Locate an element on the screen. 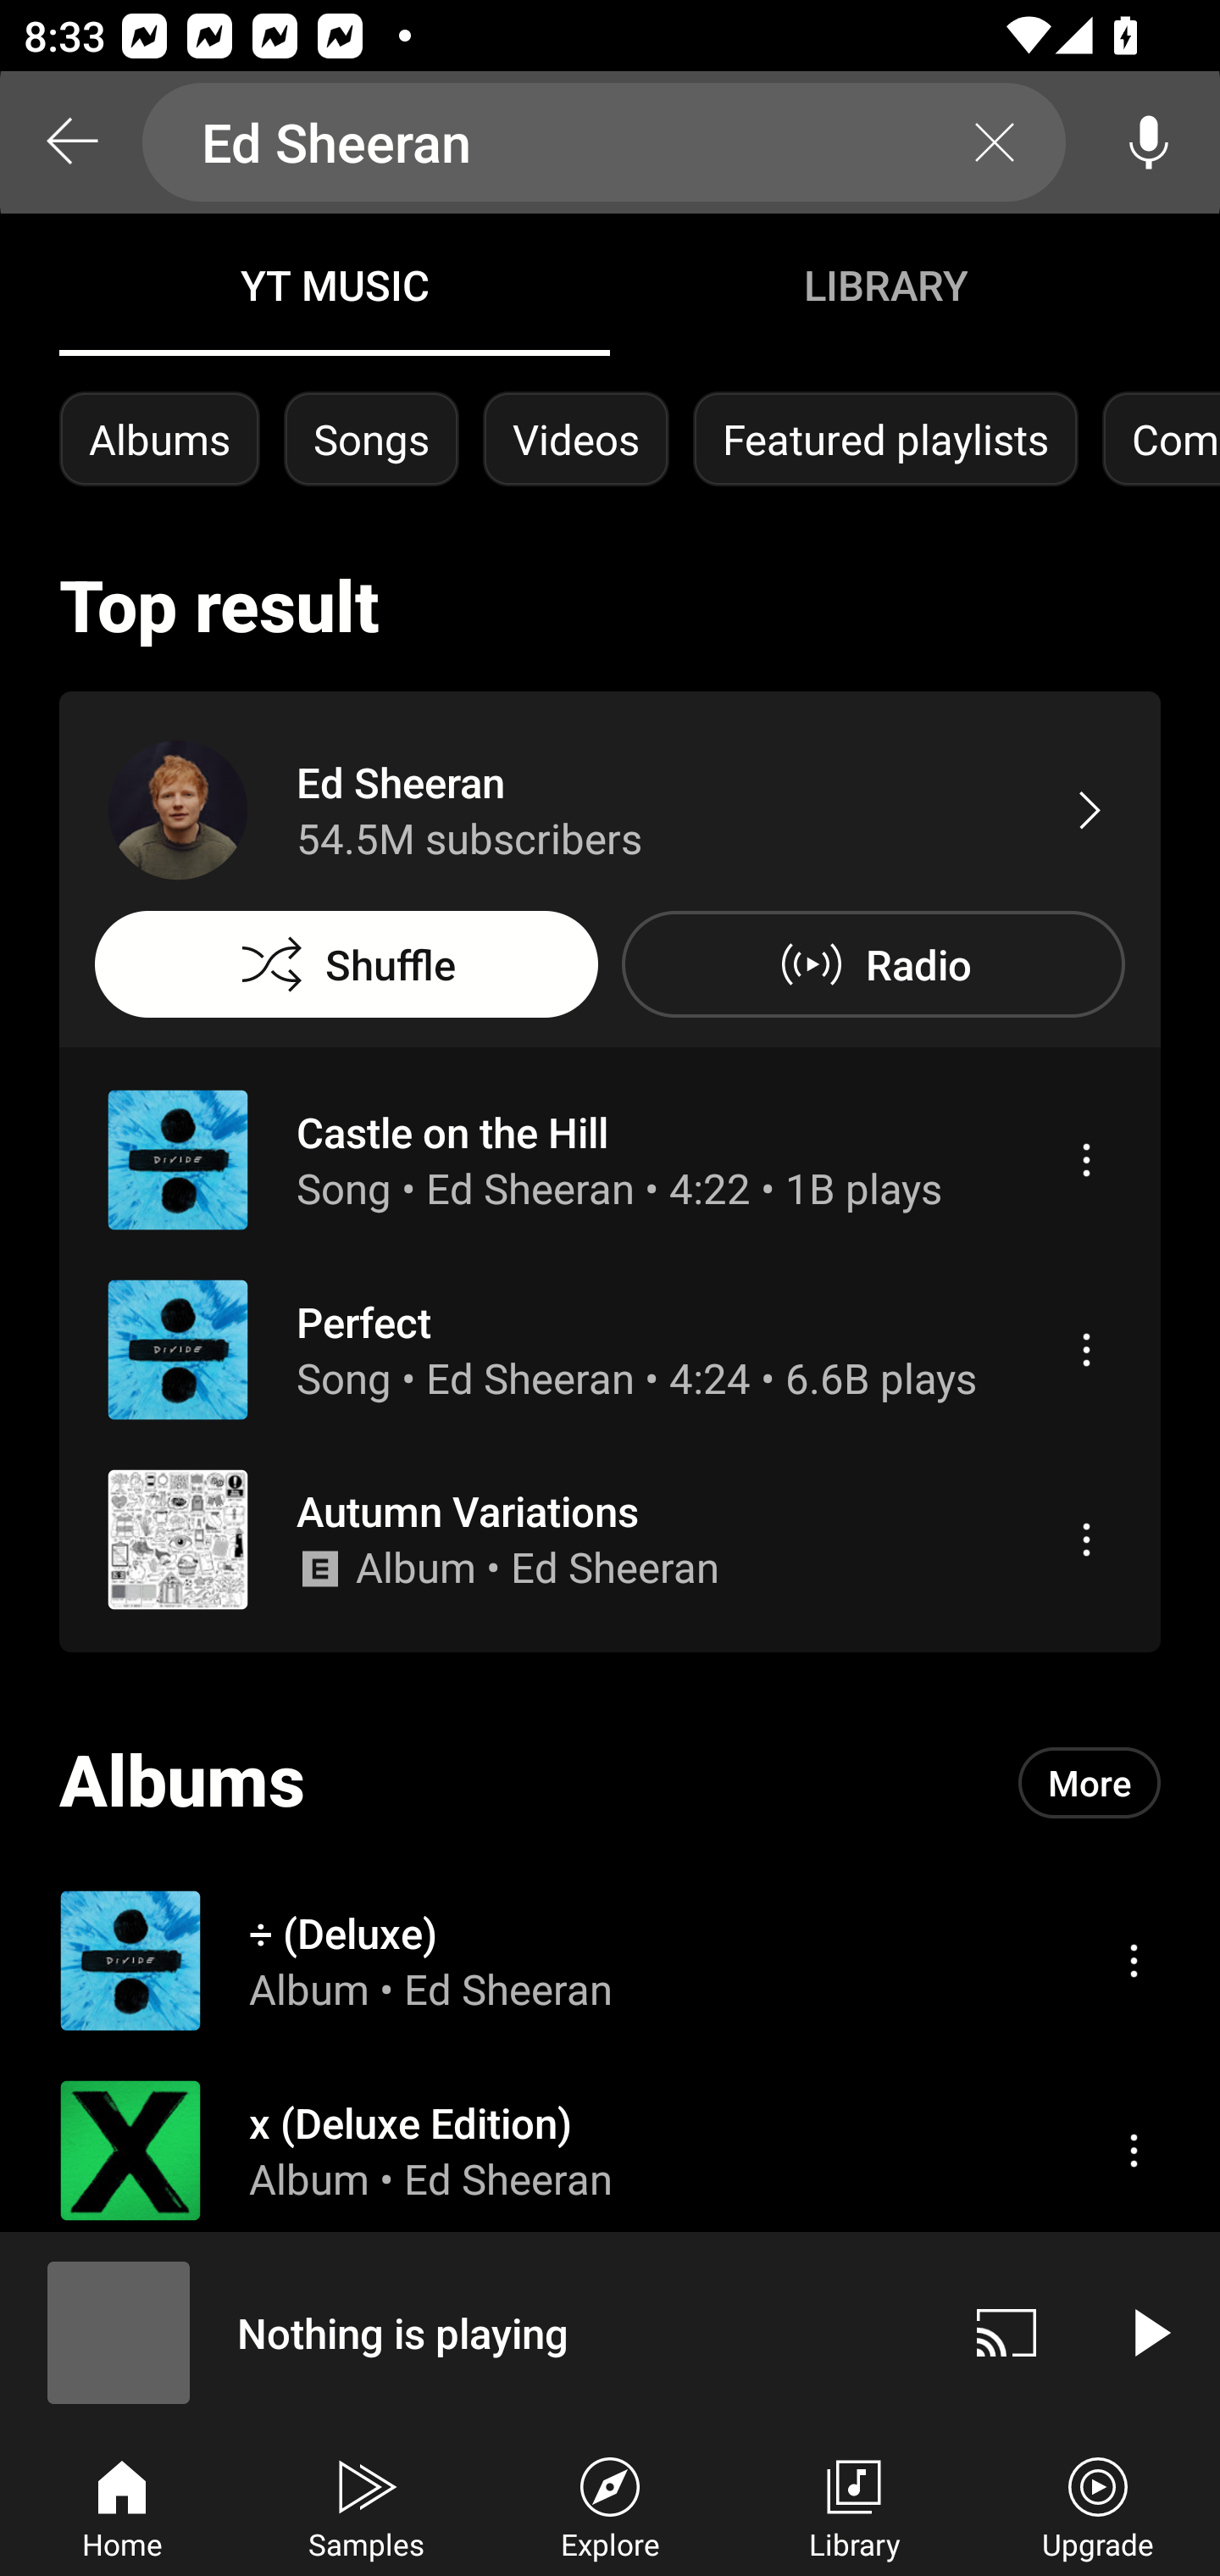 The image size is (1220, 2576). Library LIBRARY is located at coordinates (884, 285).